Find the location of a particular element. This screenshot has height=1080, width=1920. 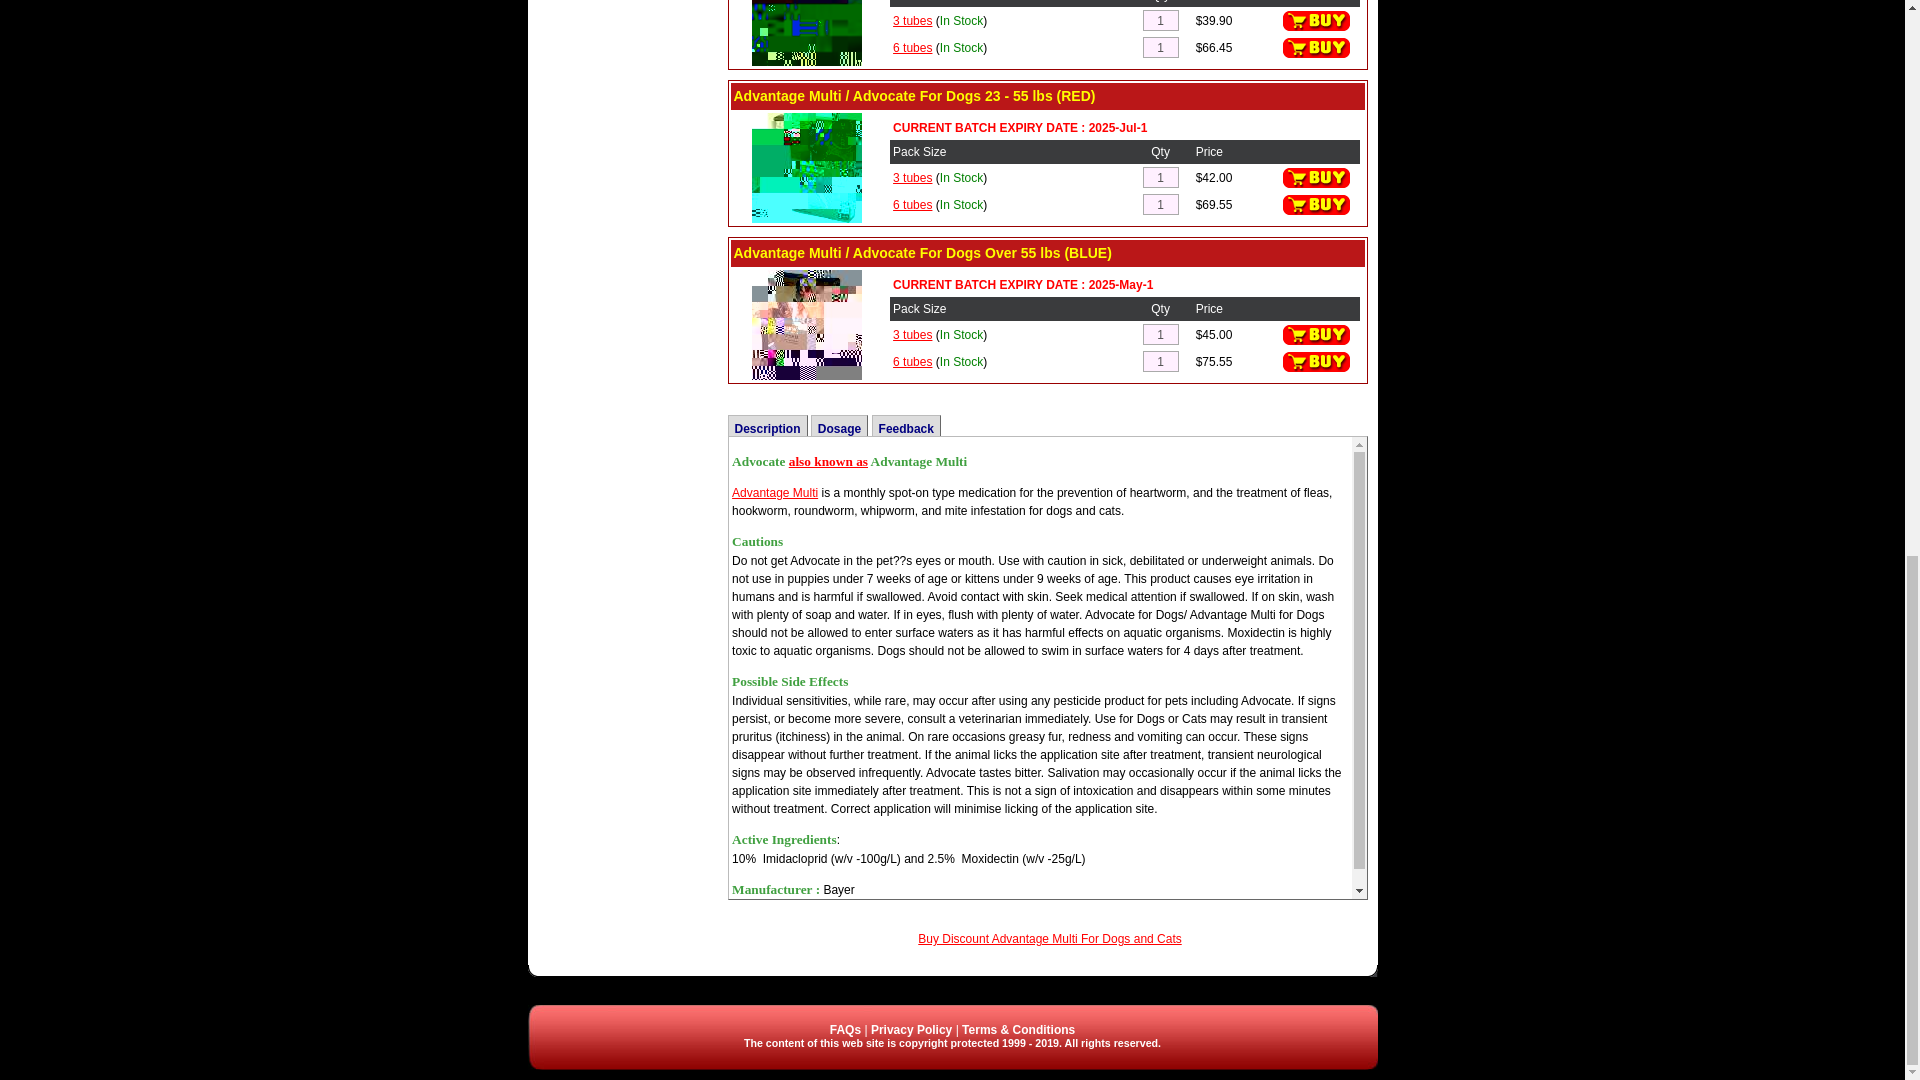

1 is located at coordinates (1160, 177).